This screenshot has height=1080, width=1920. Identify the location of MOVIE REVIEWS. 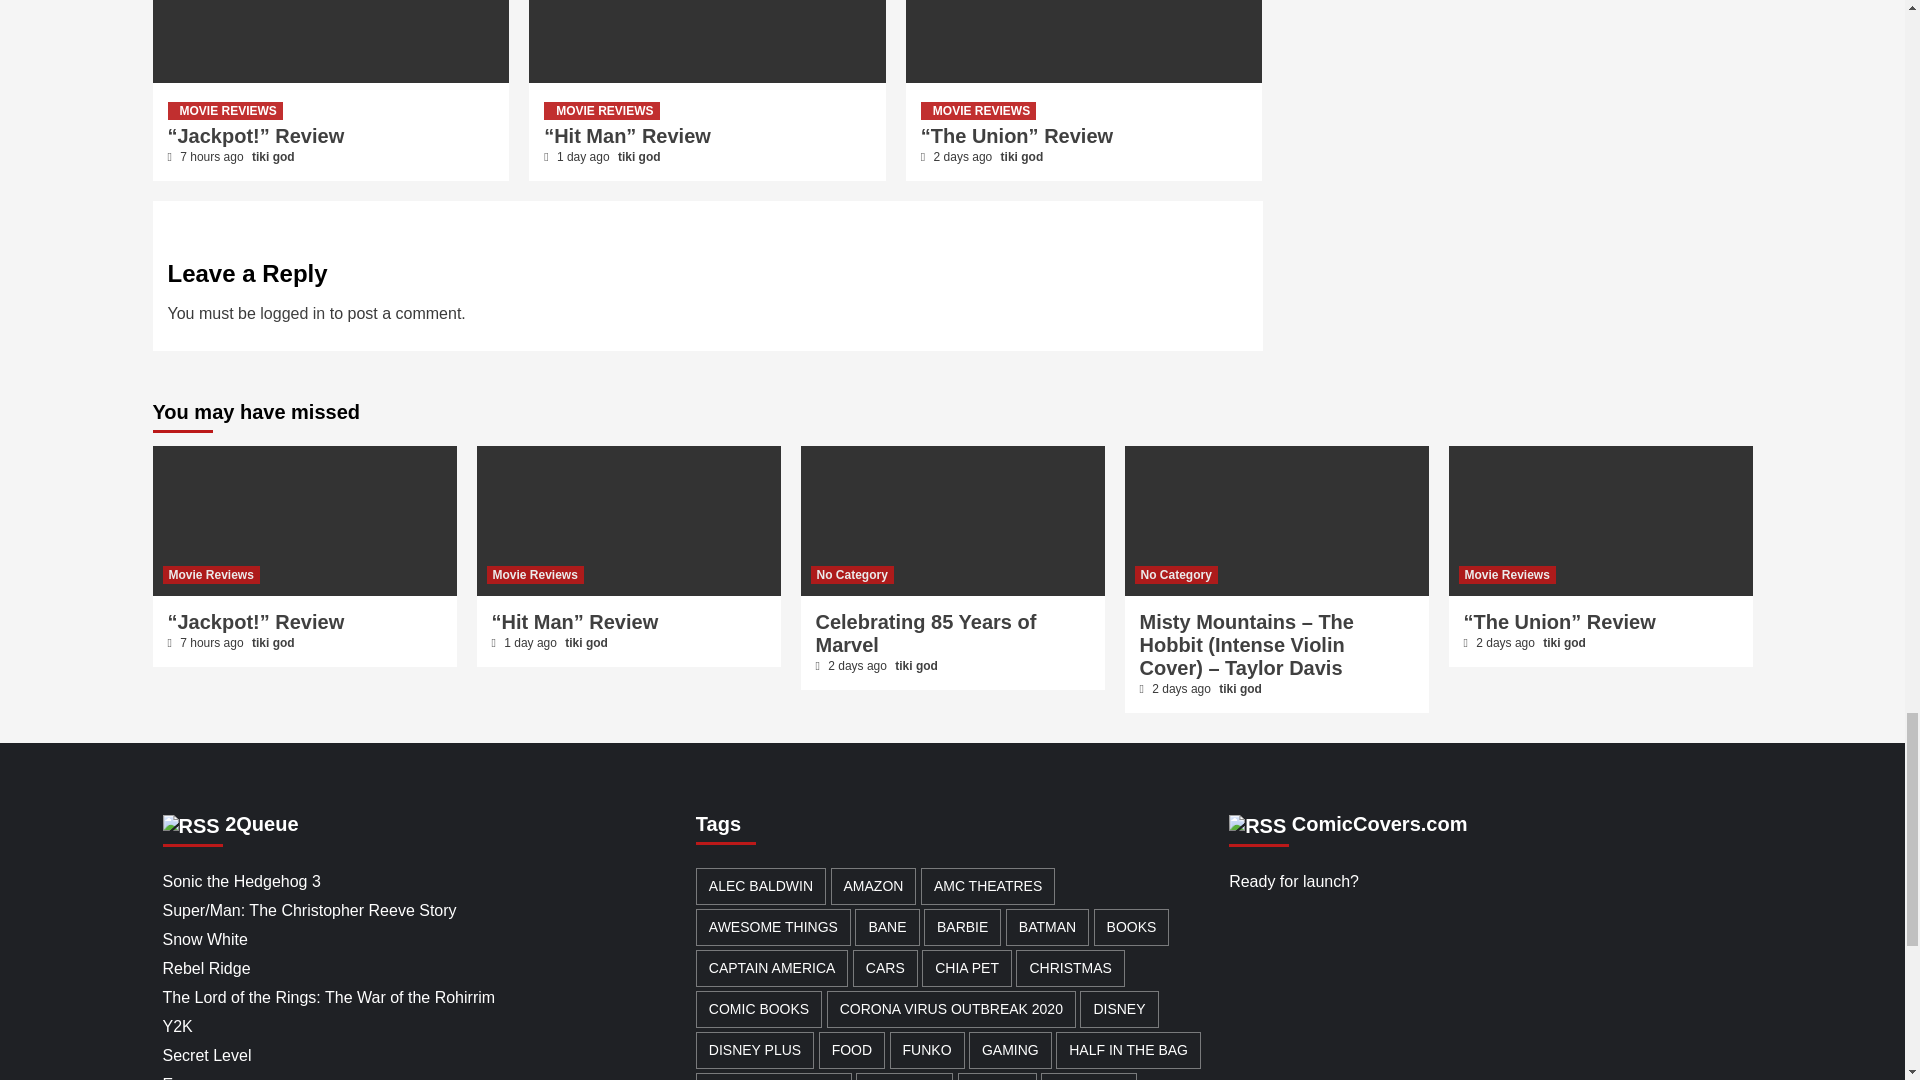
(225, 110).